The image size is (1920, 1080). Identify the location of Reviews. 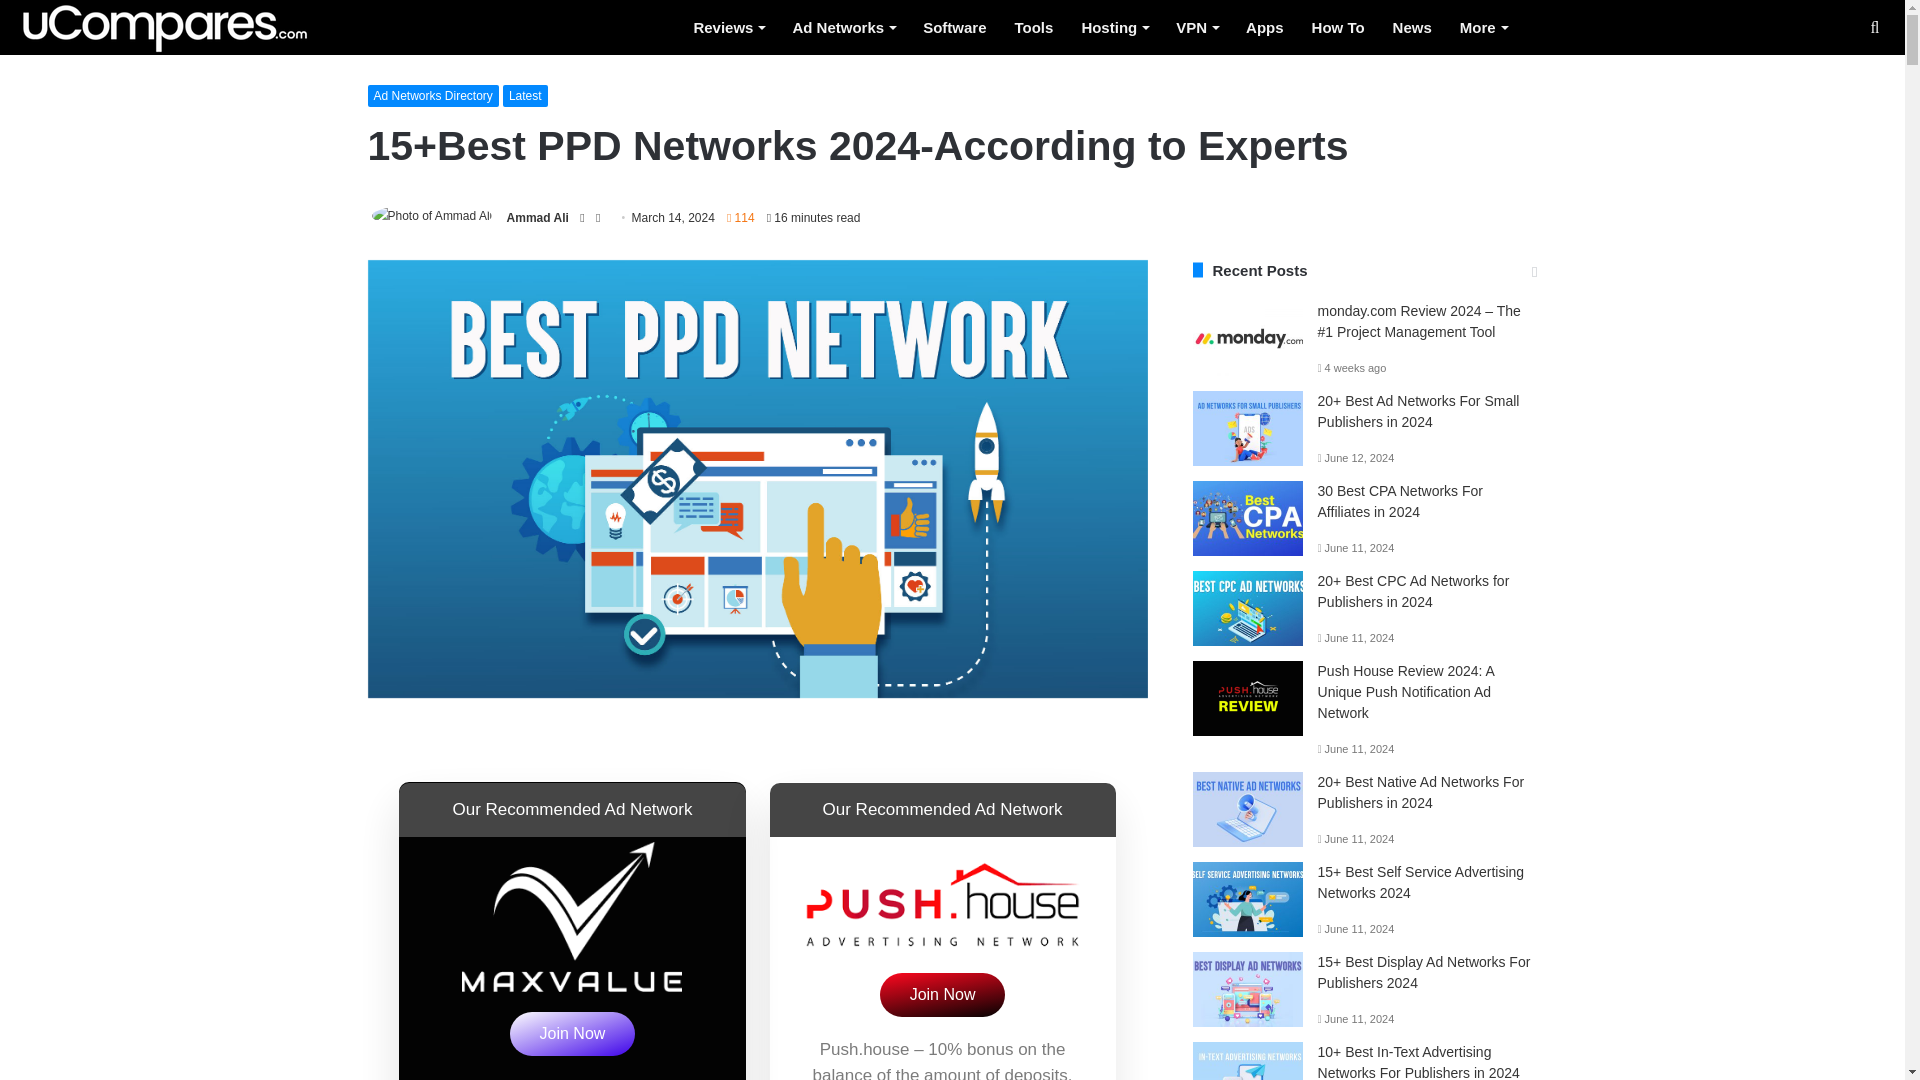
(728, 28).